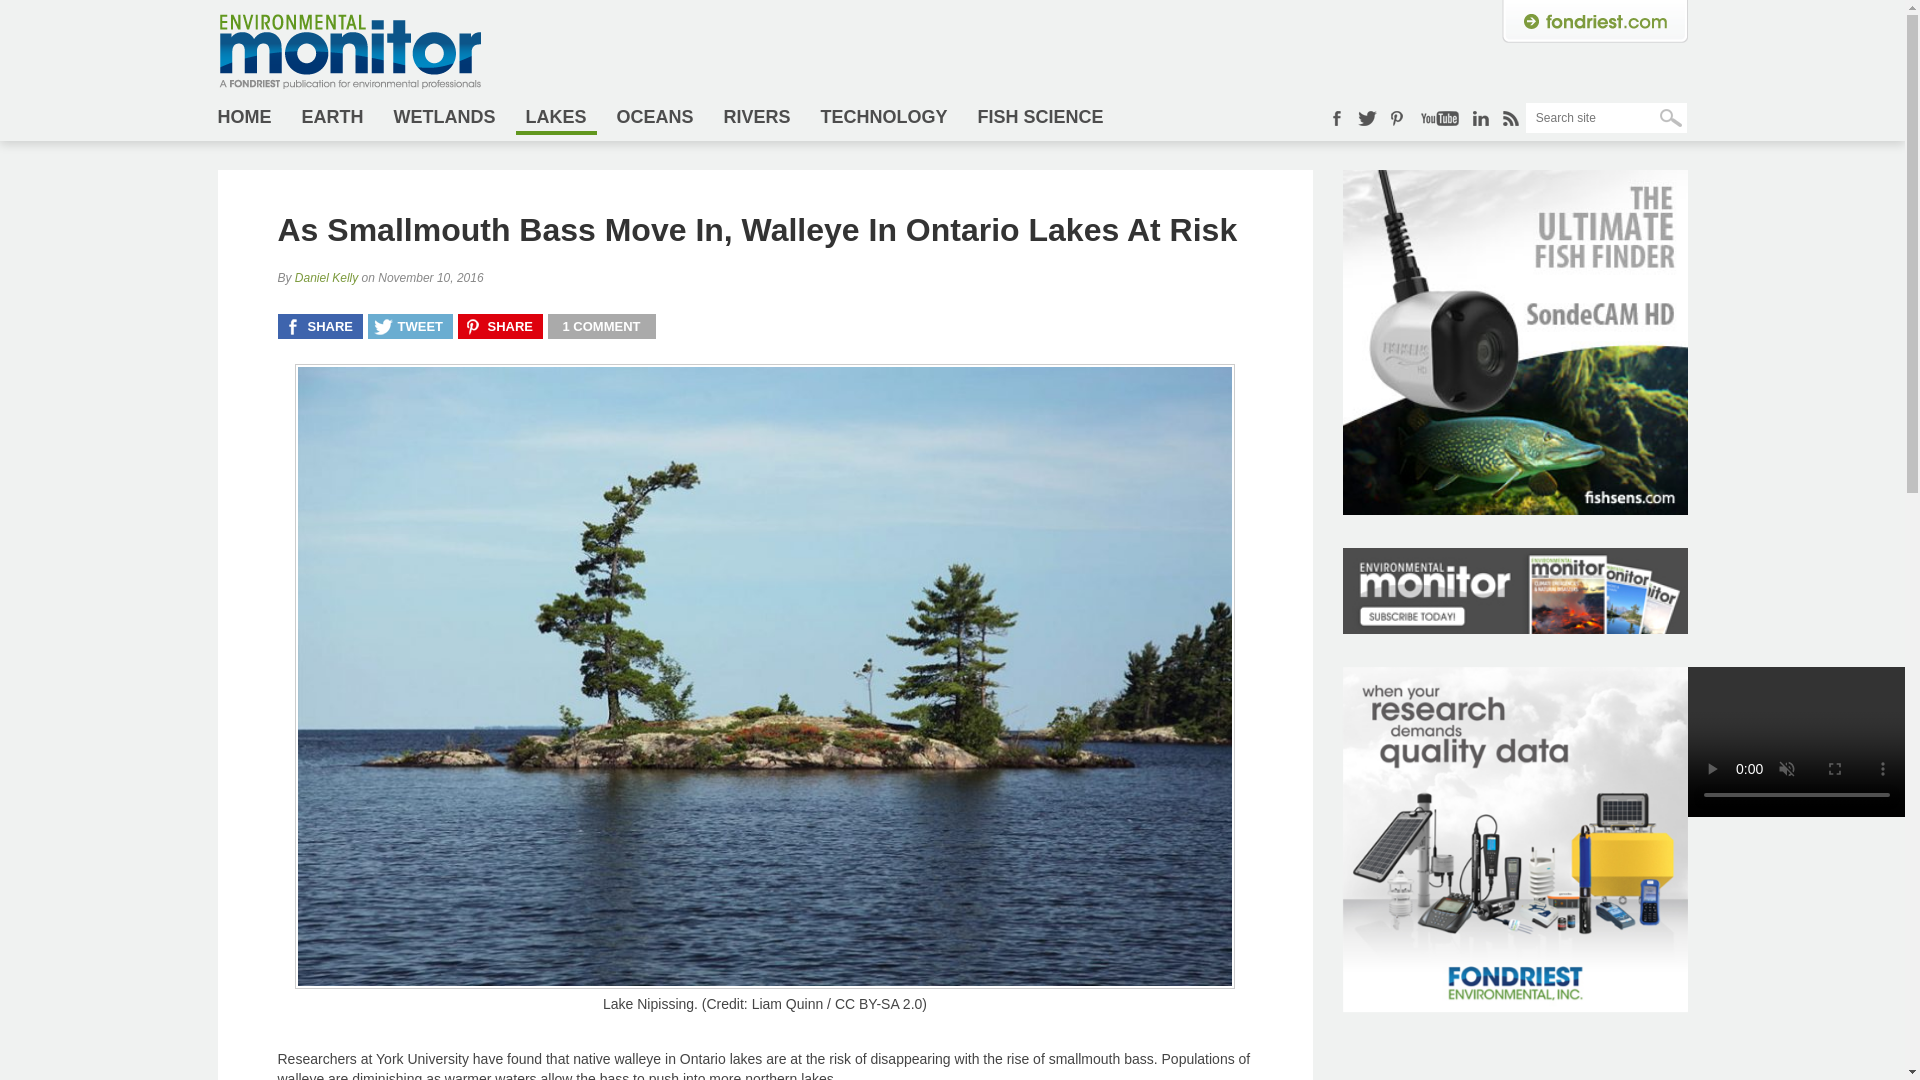 The height and width of the screenshot is (1080, 1920). I want to click on EARTH, so click(332, 116).